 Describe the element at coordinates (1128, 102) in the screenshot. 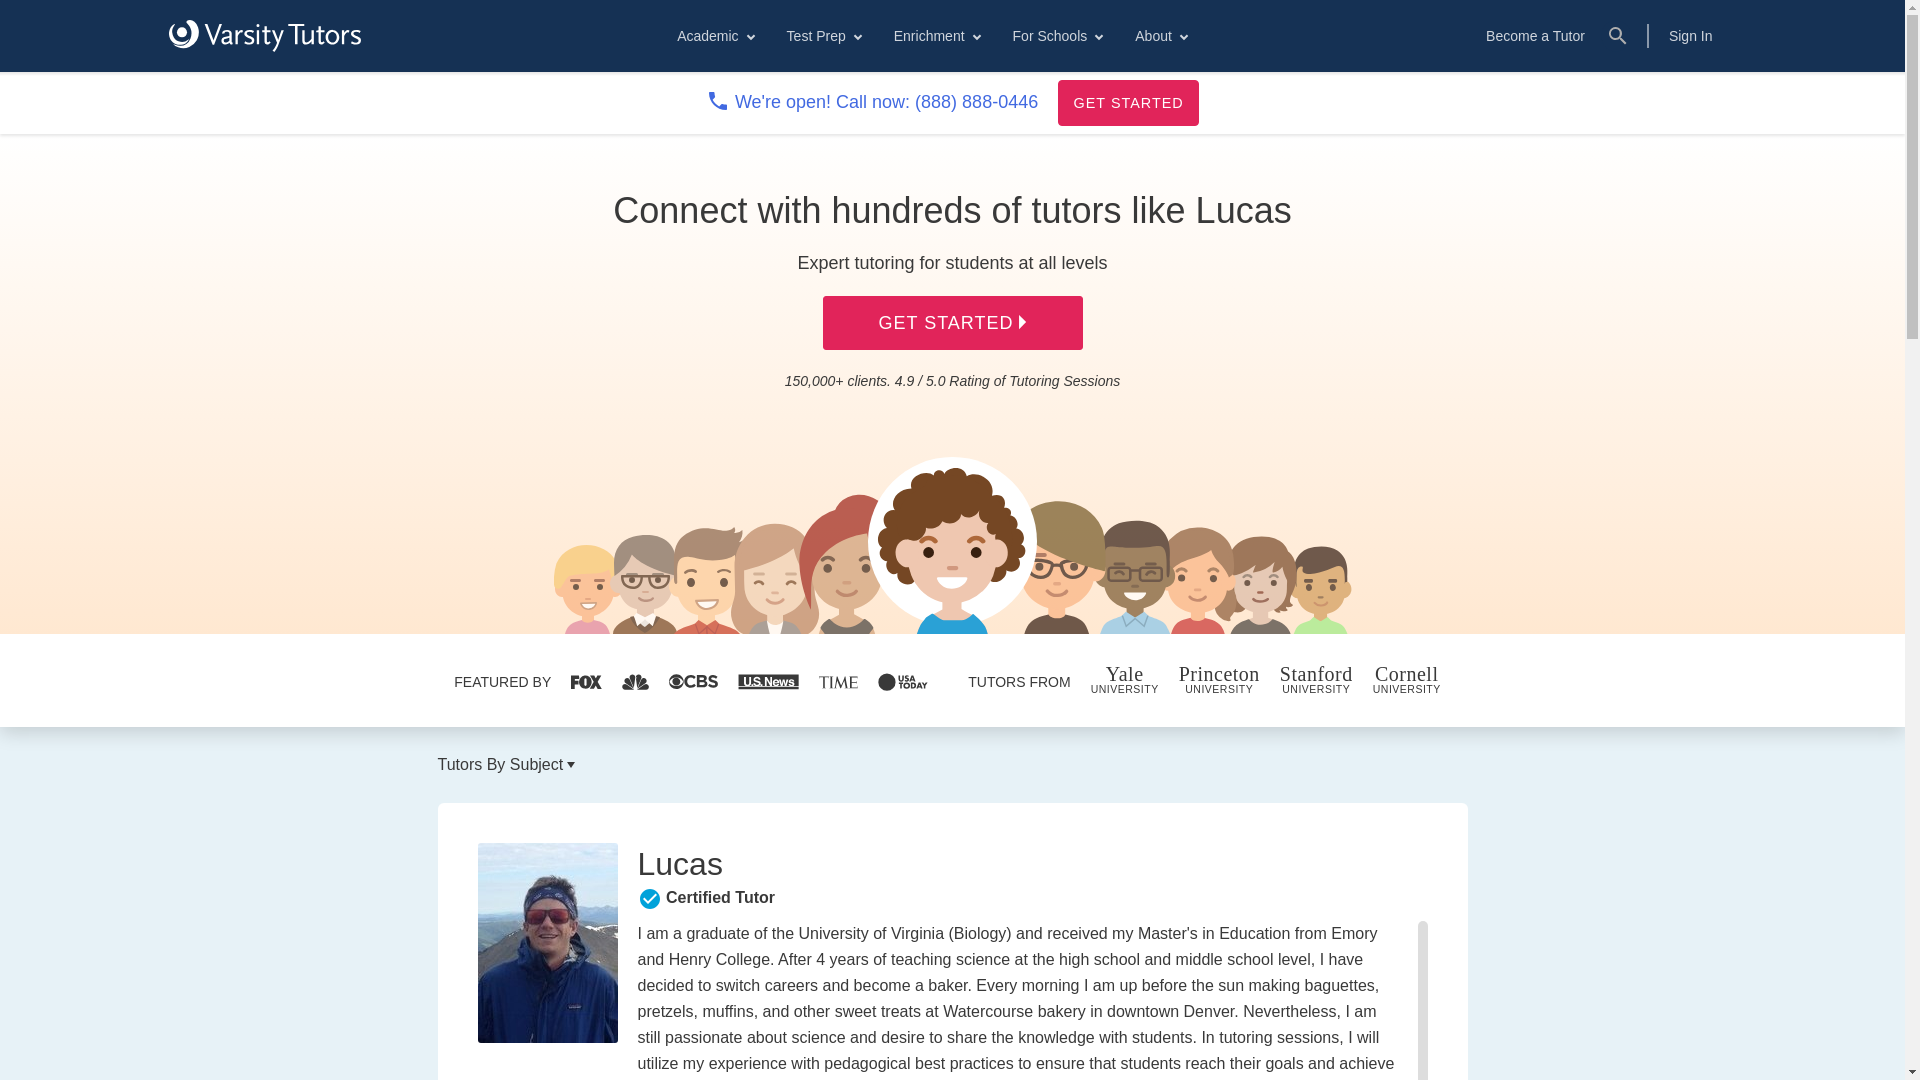

I see `GET STARTED` at that location.